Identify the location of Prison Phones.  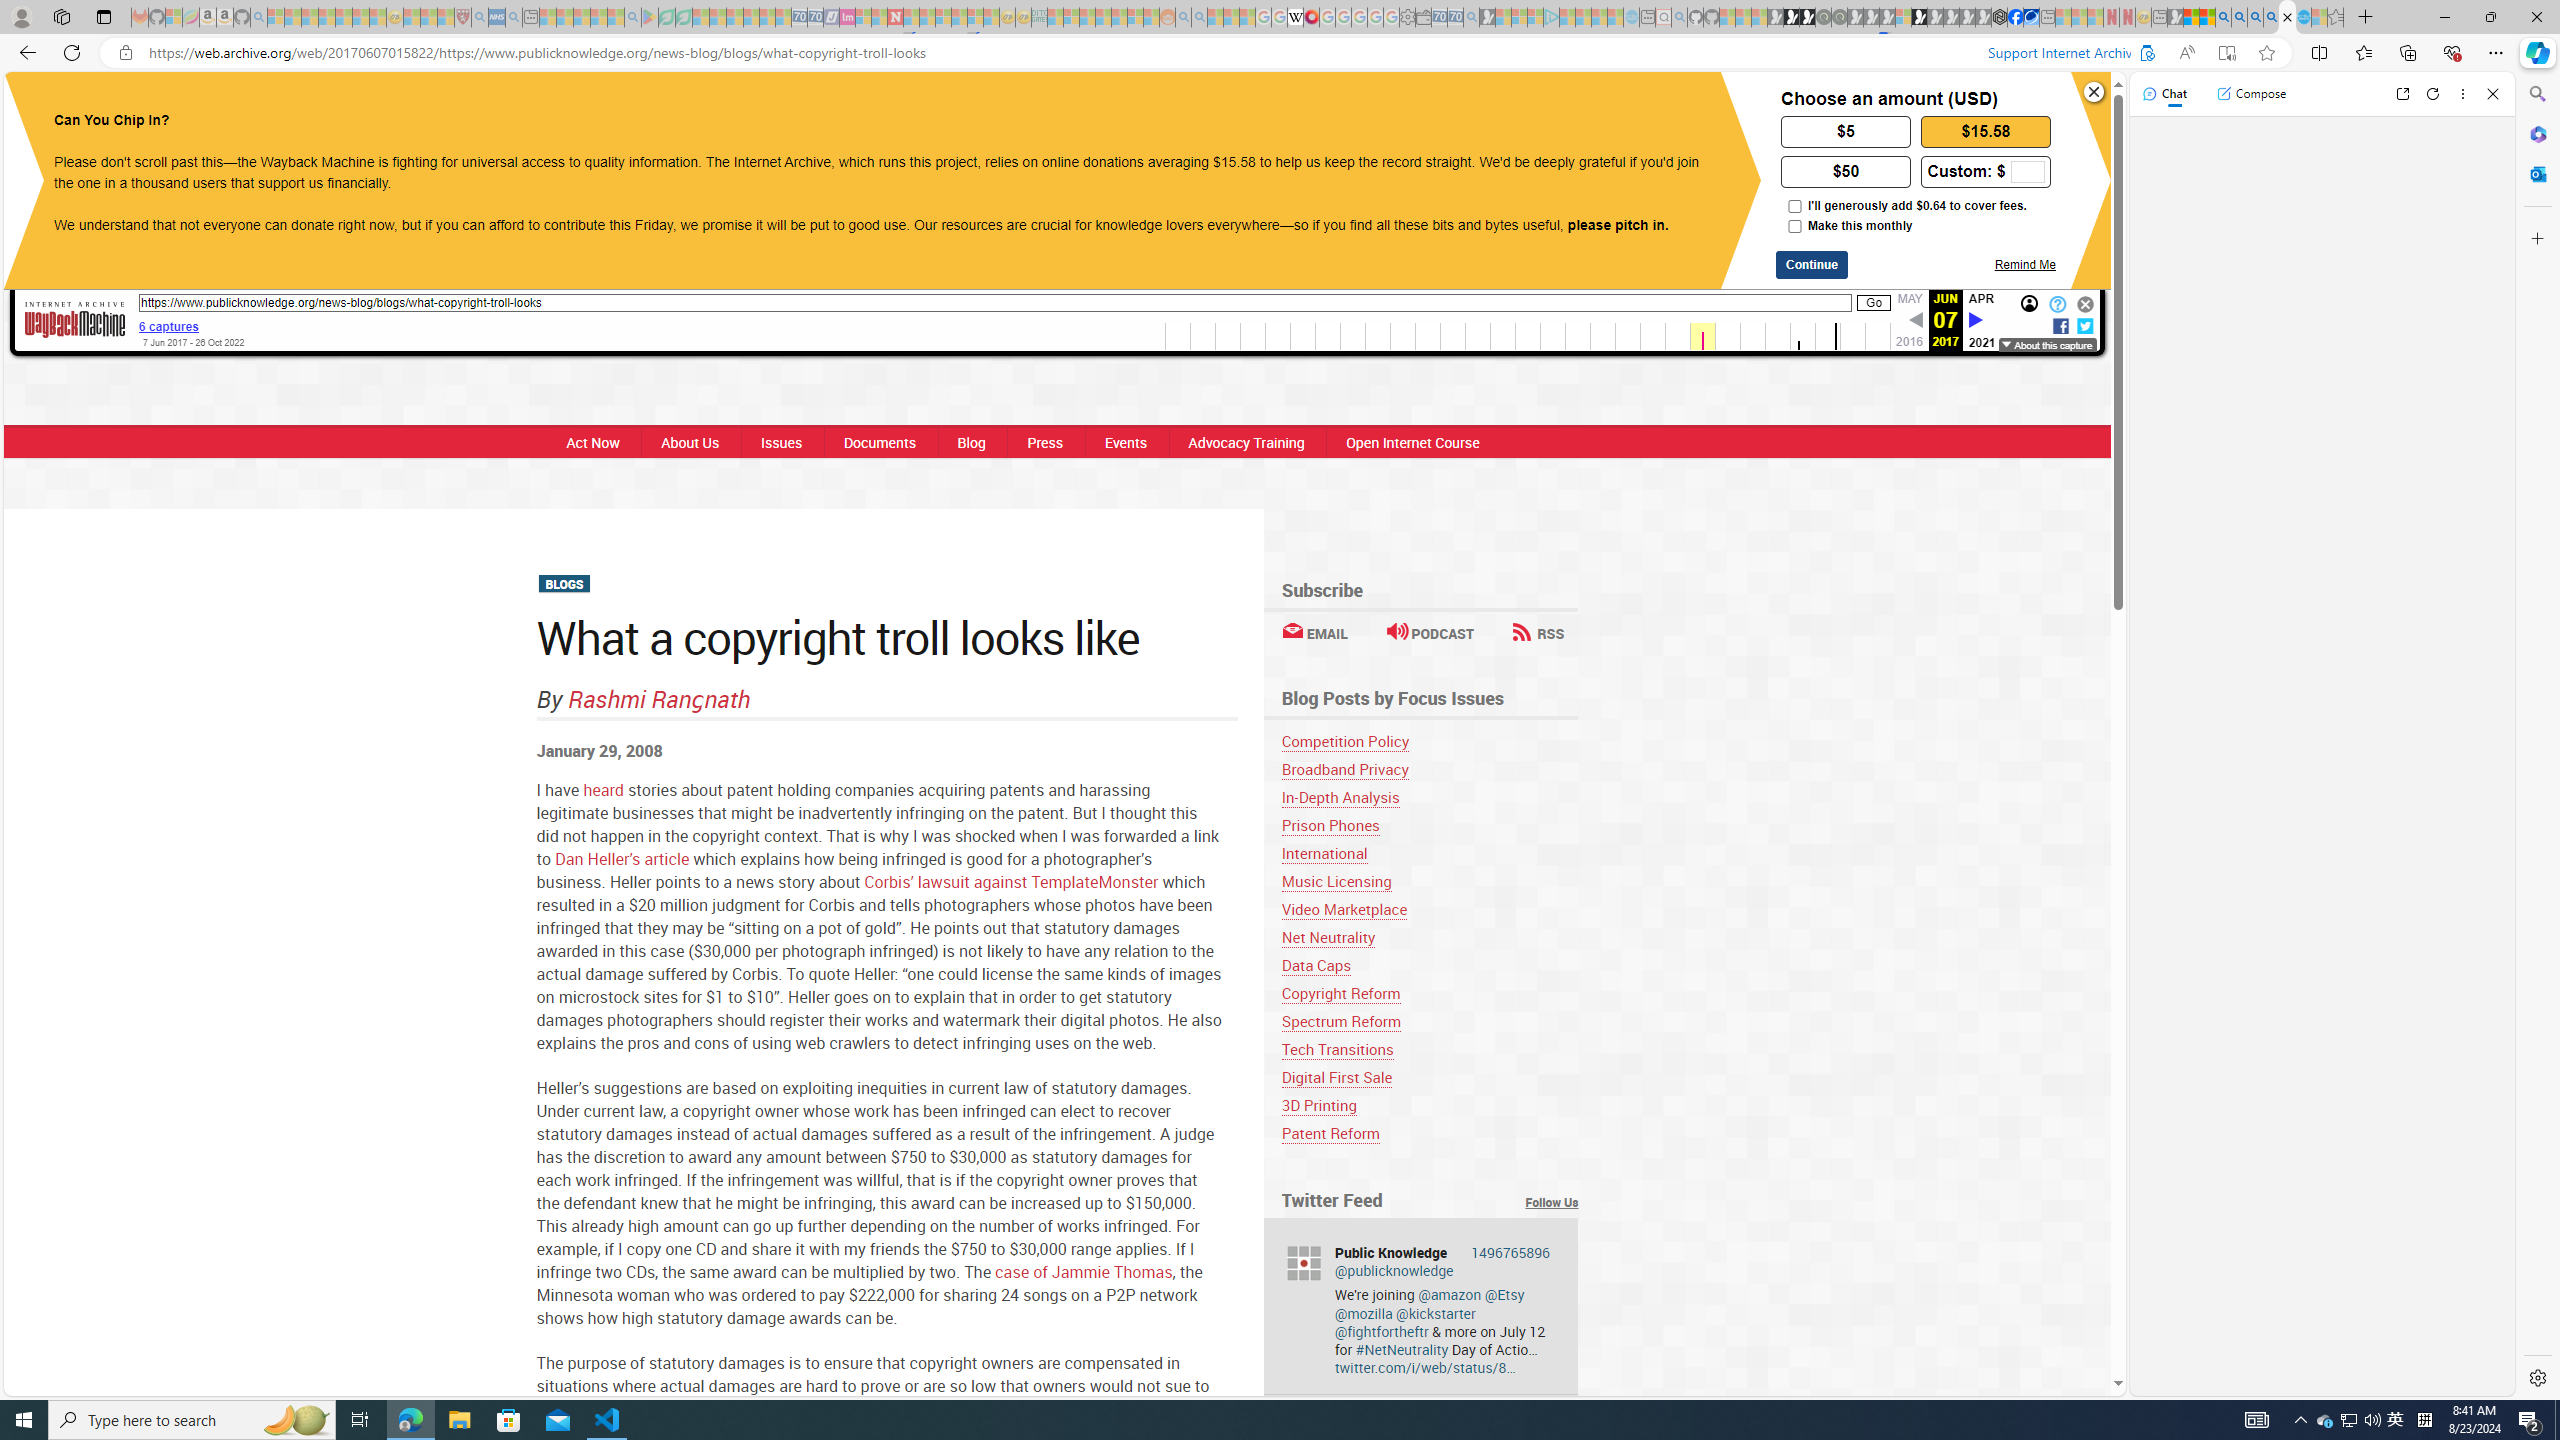
(1330, 826).